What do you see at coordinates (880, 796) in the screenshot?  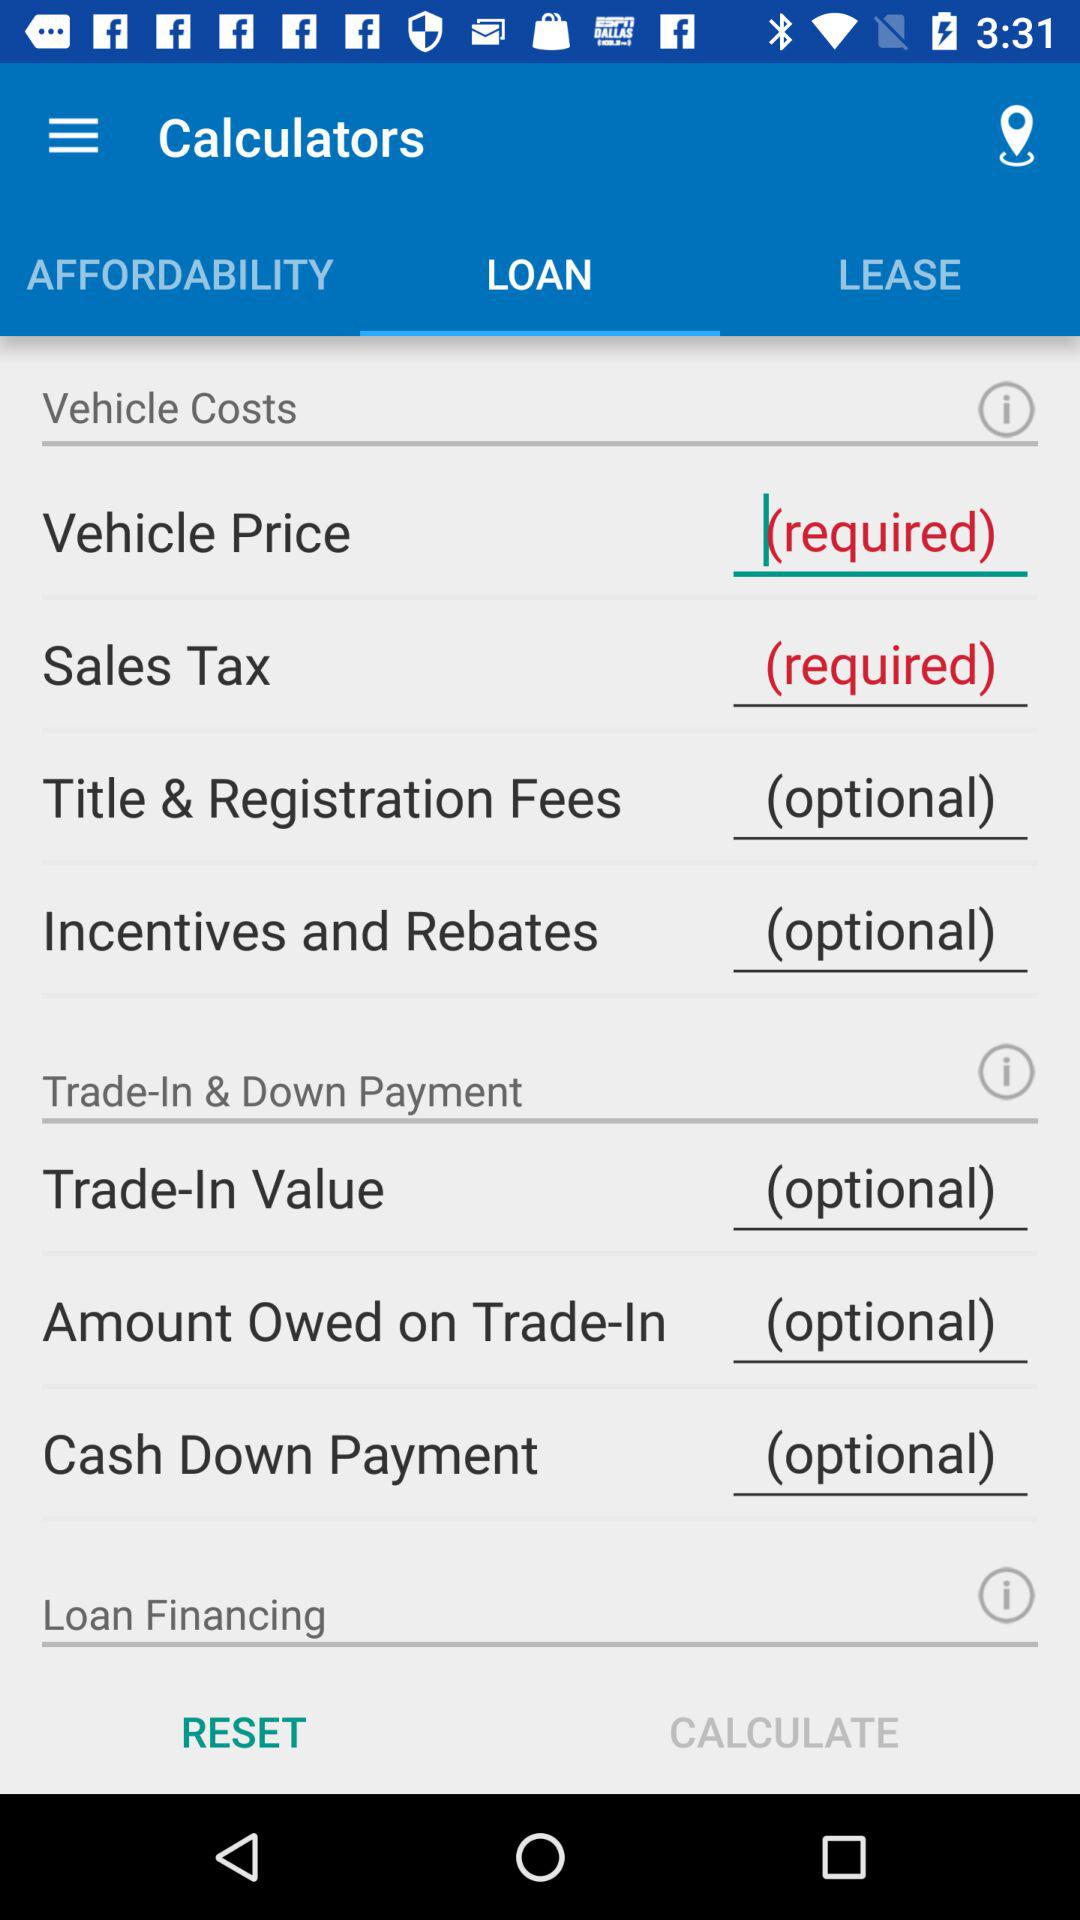 I see `activate textbox` at bounding box center [880, 796].